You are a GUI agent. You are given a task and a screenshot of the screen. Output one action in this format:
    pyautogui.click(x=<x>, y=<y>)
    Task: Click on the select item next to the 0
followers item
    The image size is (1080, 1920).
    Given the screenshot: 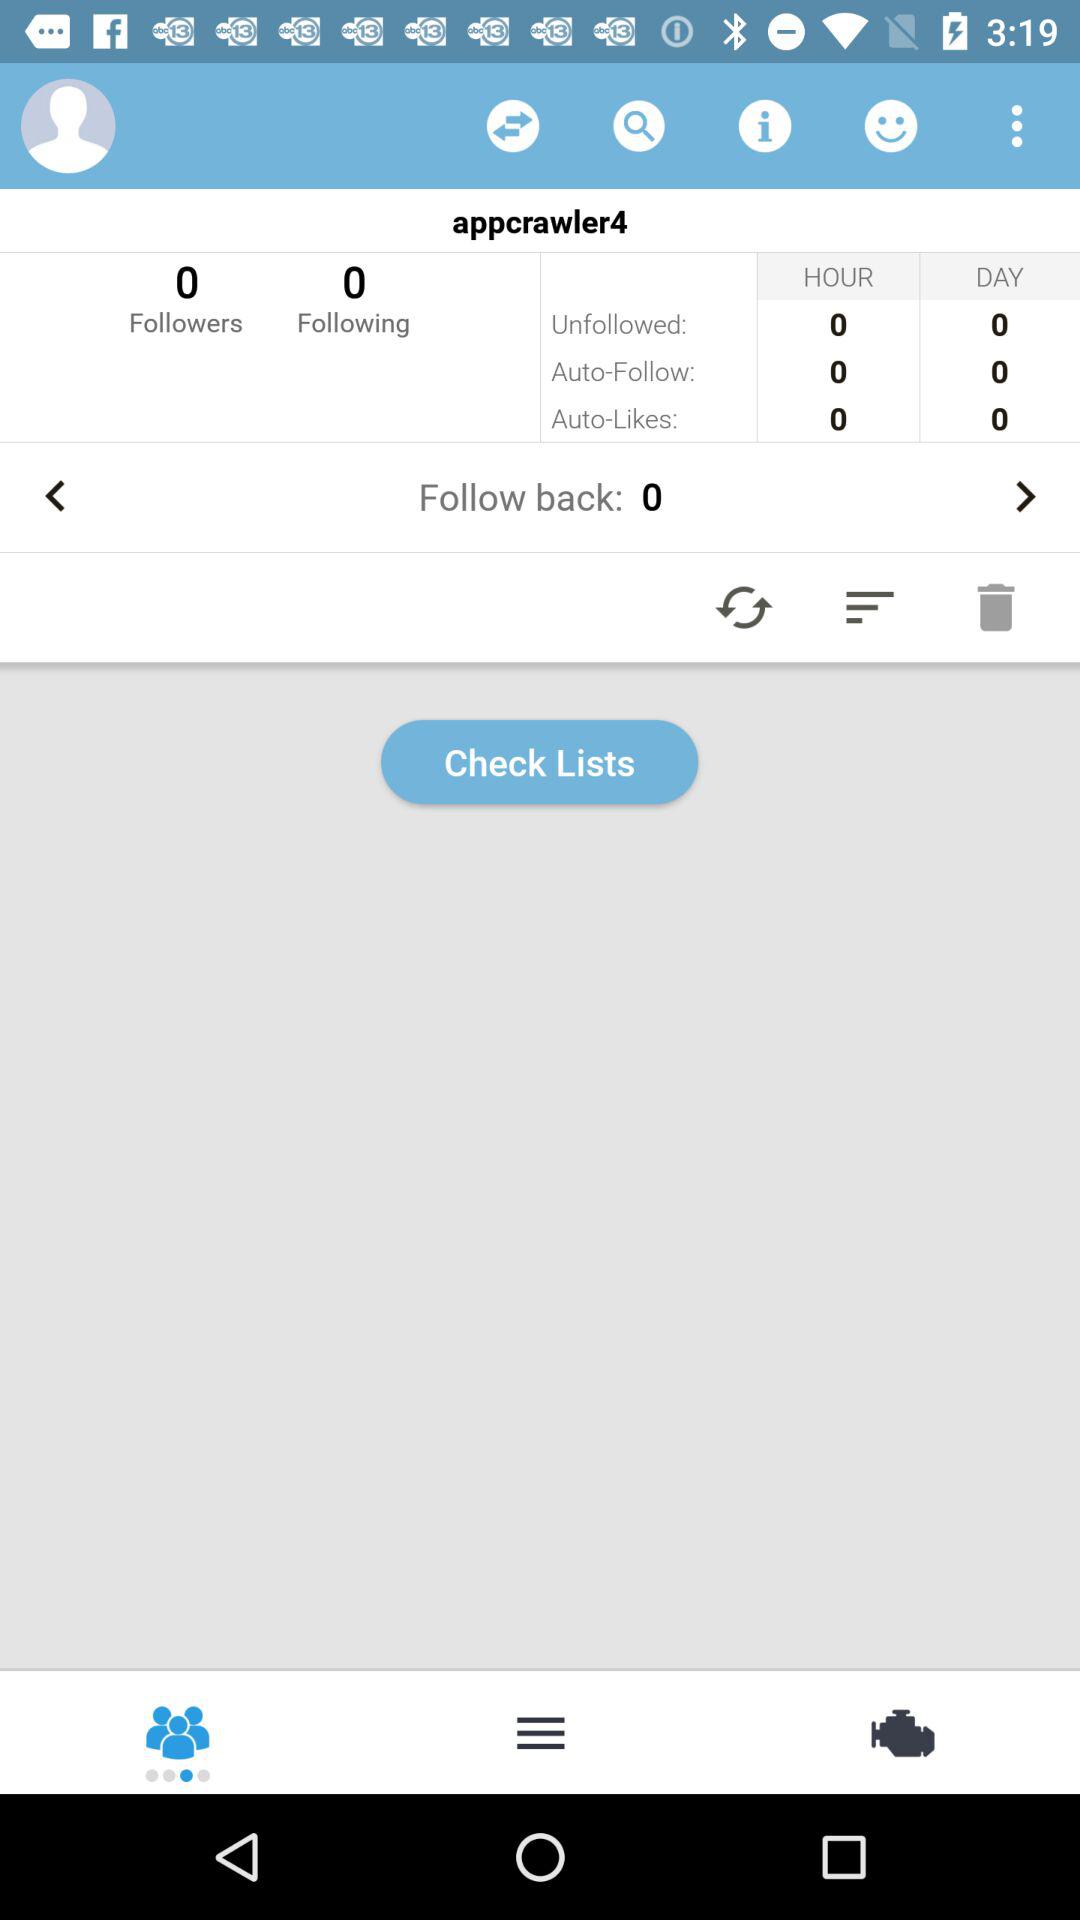 What is the action you would take?
    pyautogui.click(x=354, y=296)
    